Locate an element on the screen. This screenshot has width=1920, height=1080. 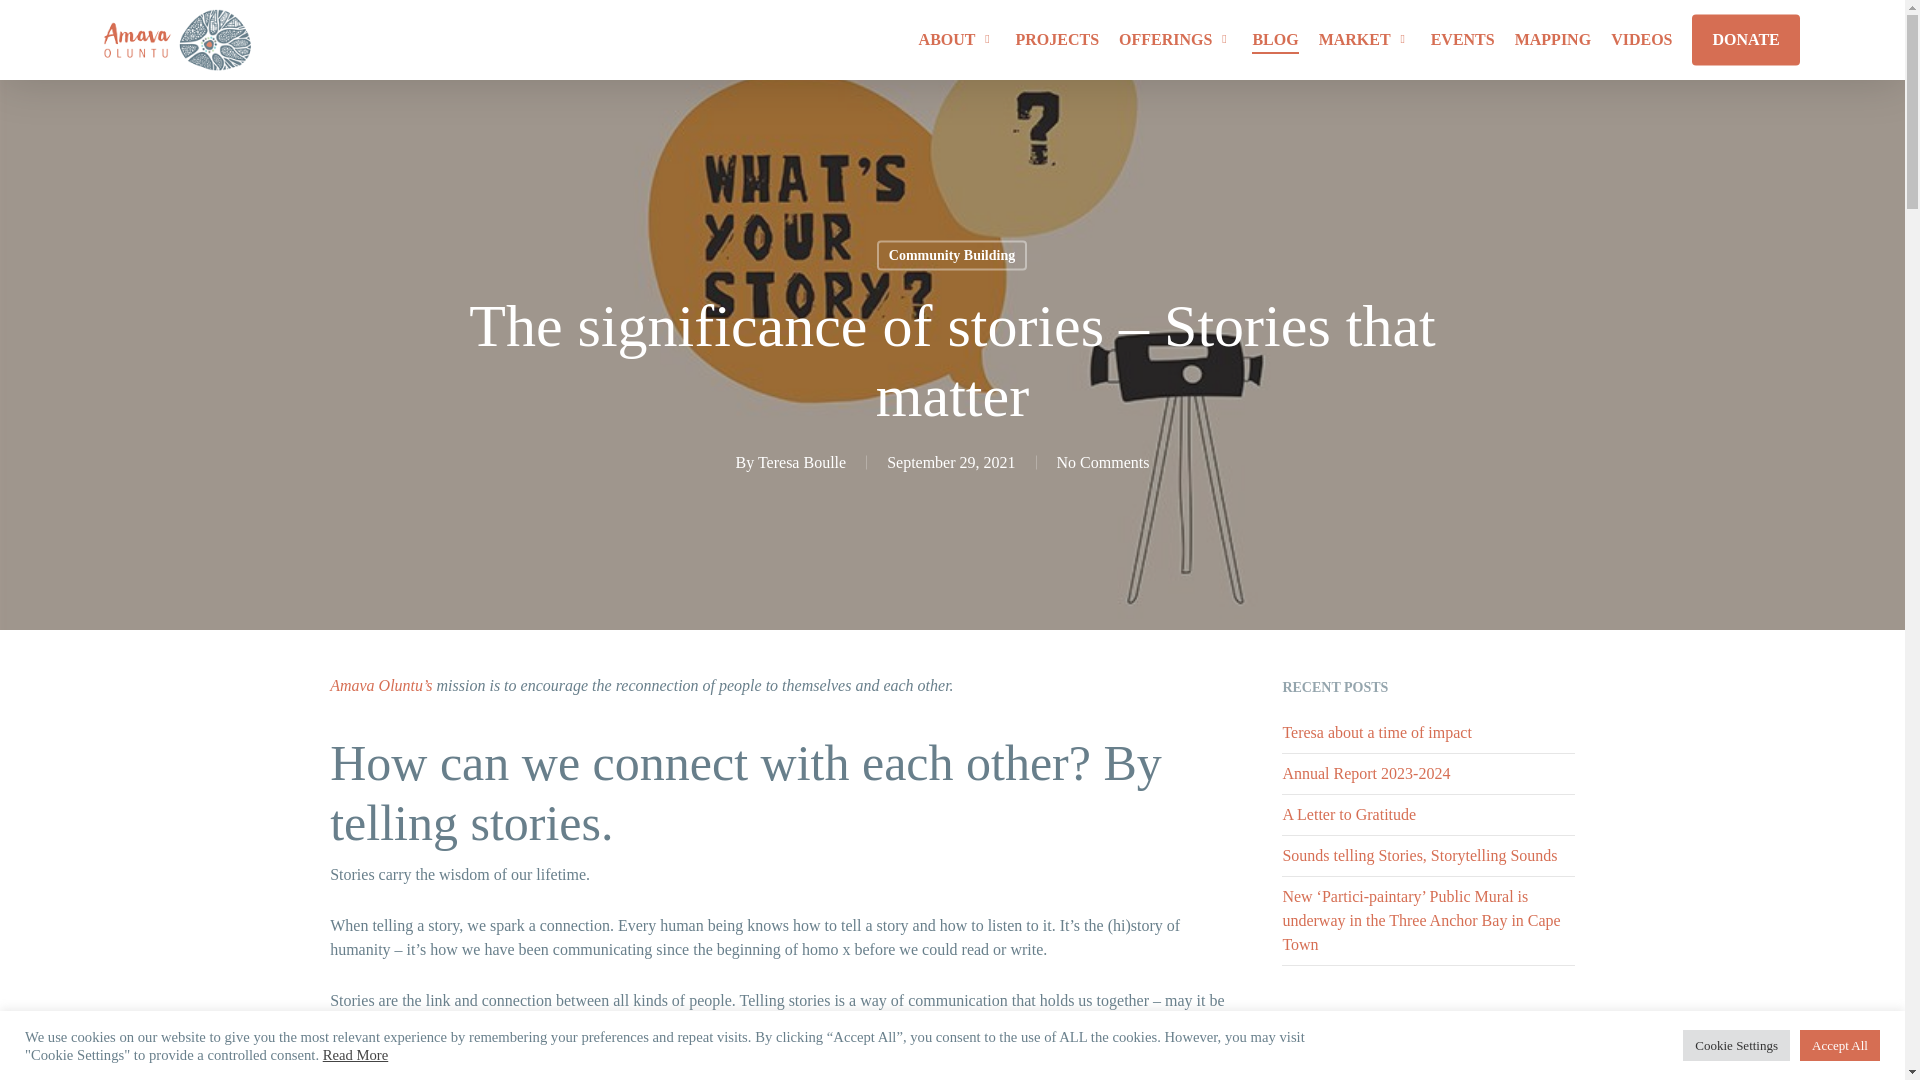
Sounds telling Stories, Storytelling Sounds is located at coordinates (1420, 855).